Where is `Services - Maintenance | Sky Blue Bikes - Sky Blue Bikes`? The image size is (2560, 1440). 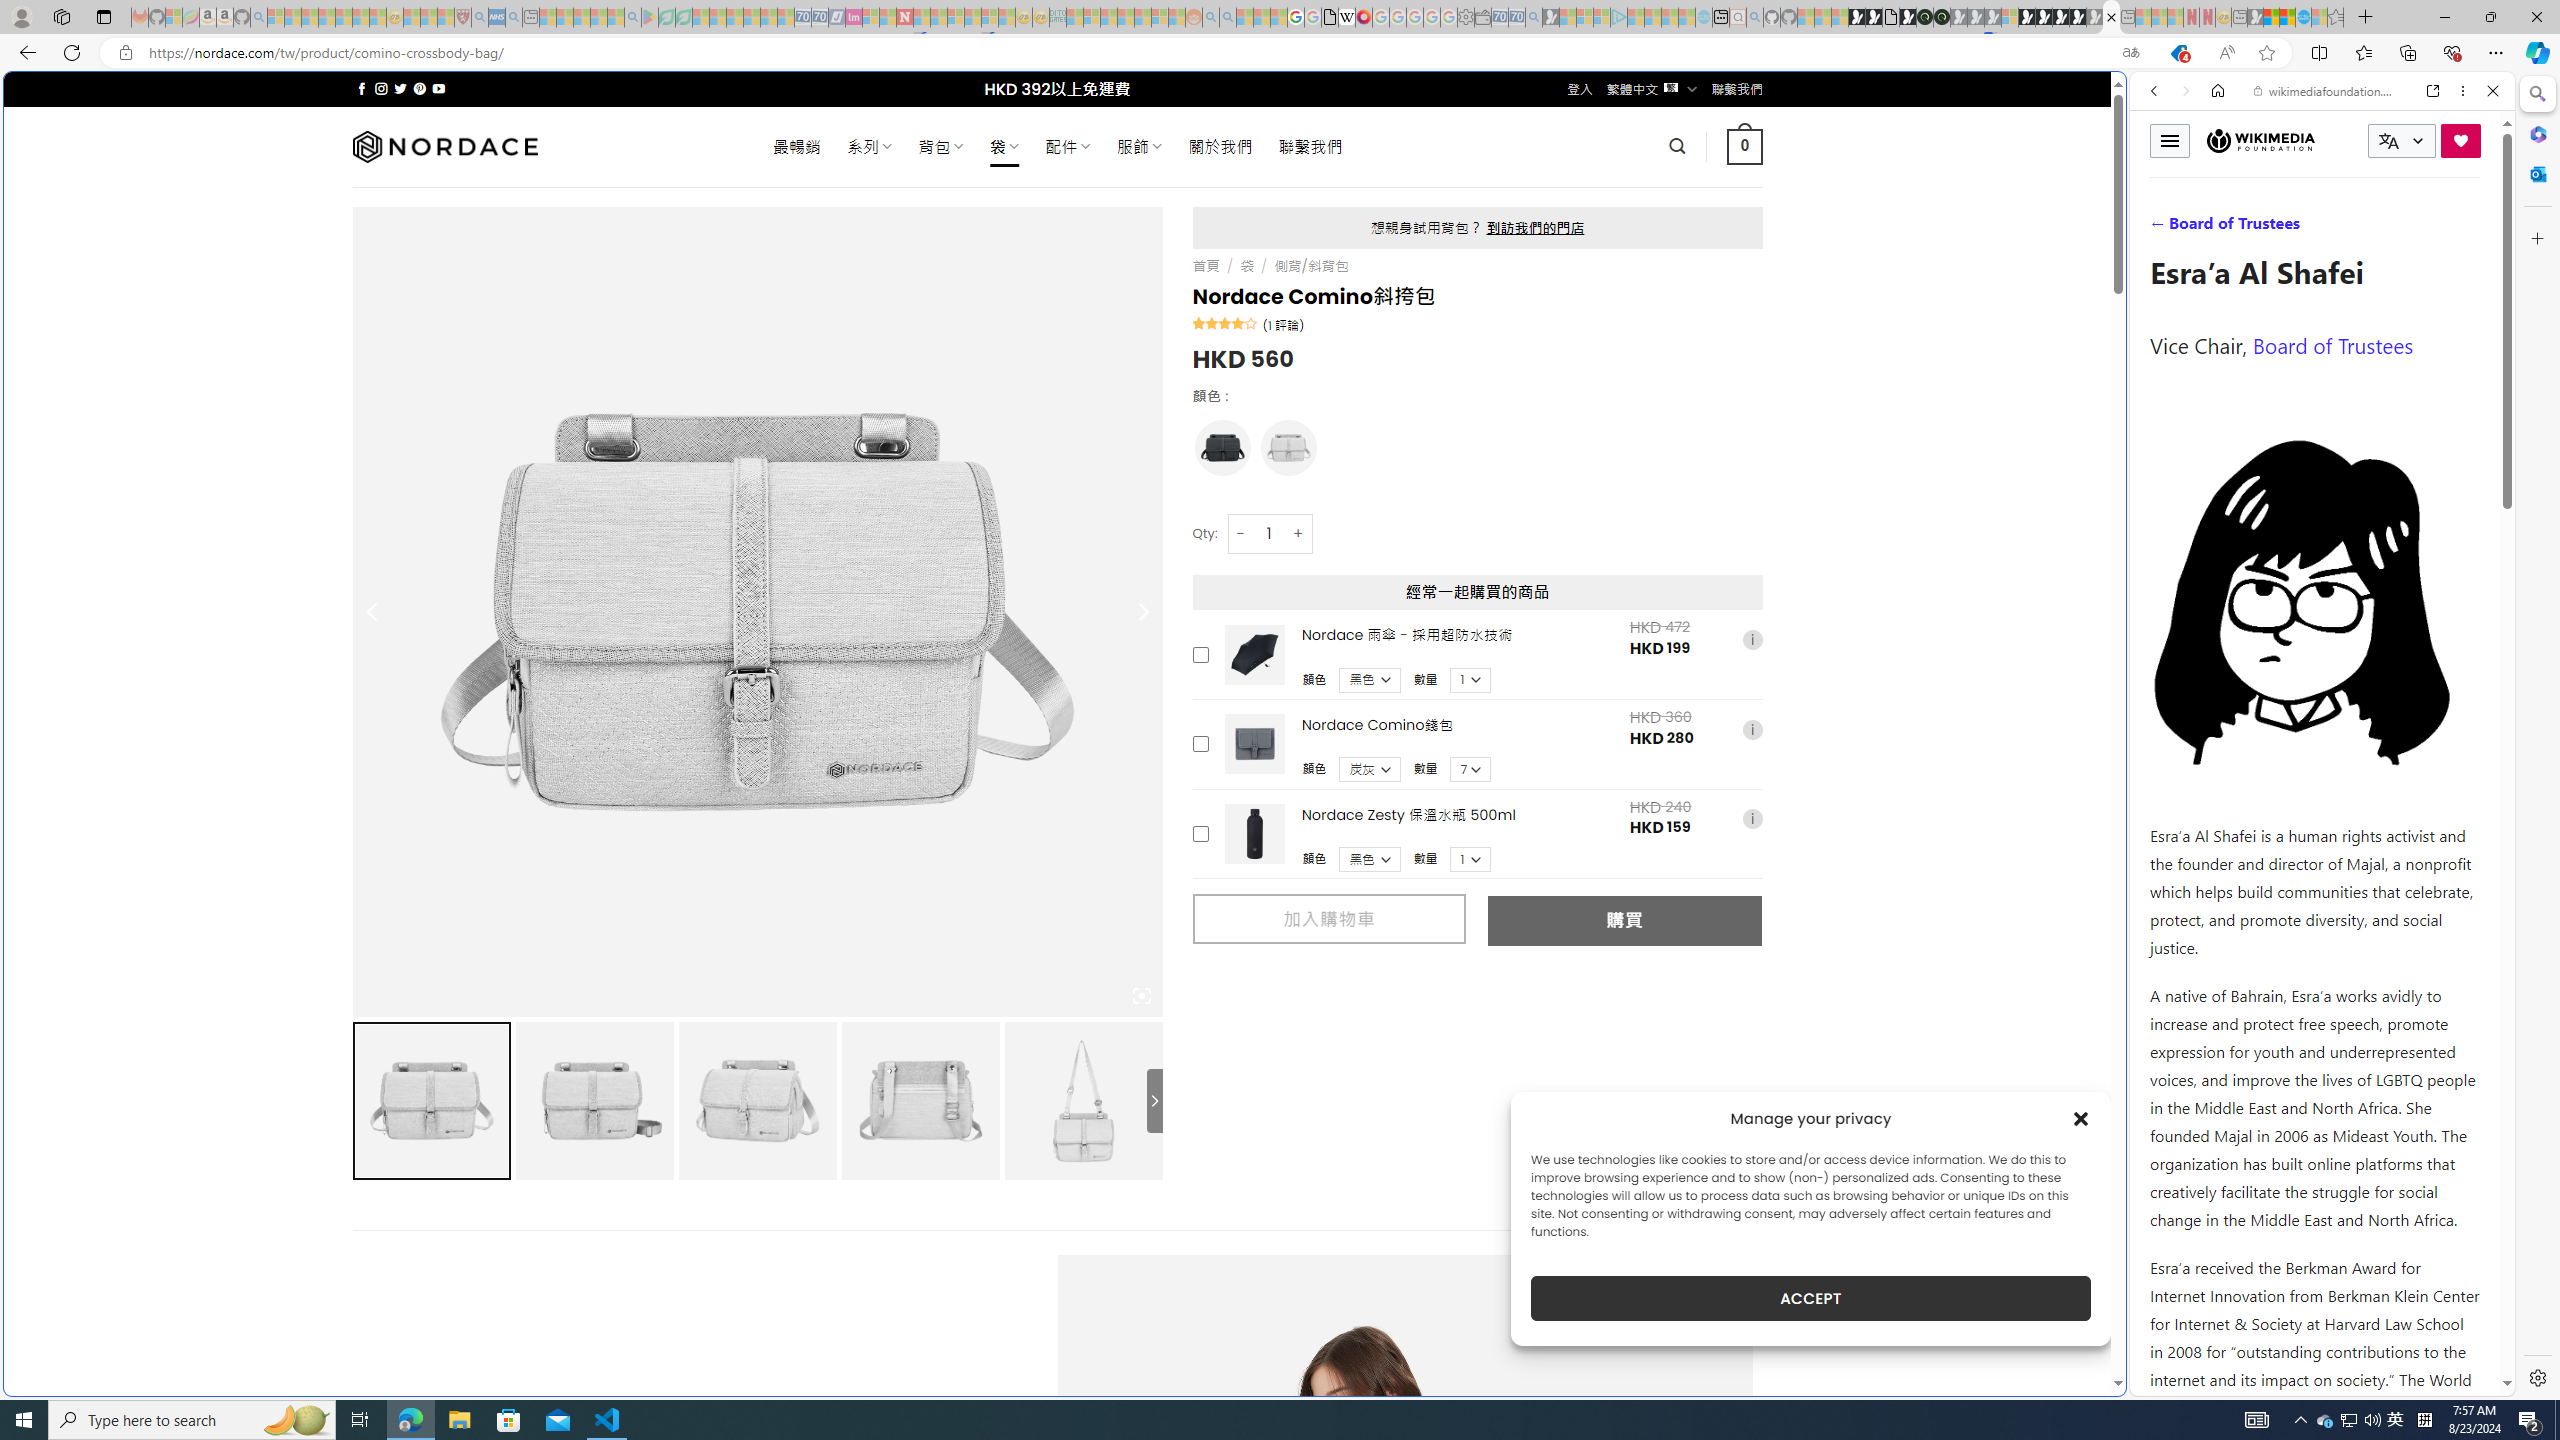
Services - Maintenance | Sky Blue Bikes - Sky Blue Bikes is located at coordinates (2302, 17).